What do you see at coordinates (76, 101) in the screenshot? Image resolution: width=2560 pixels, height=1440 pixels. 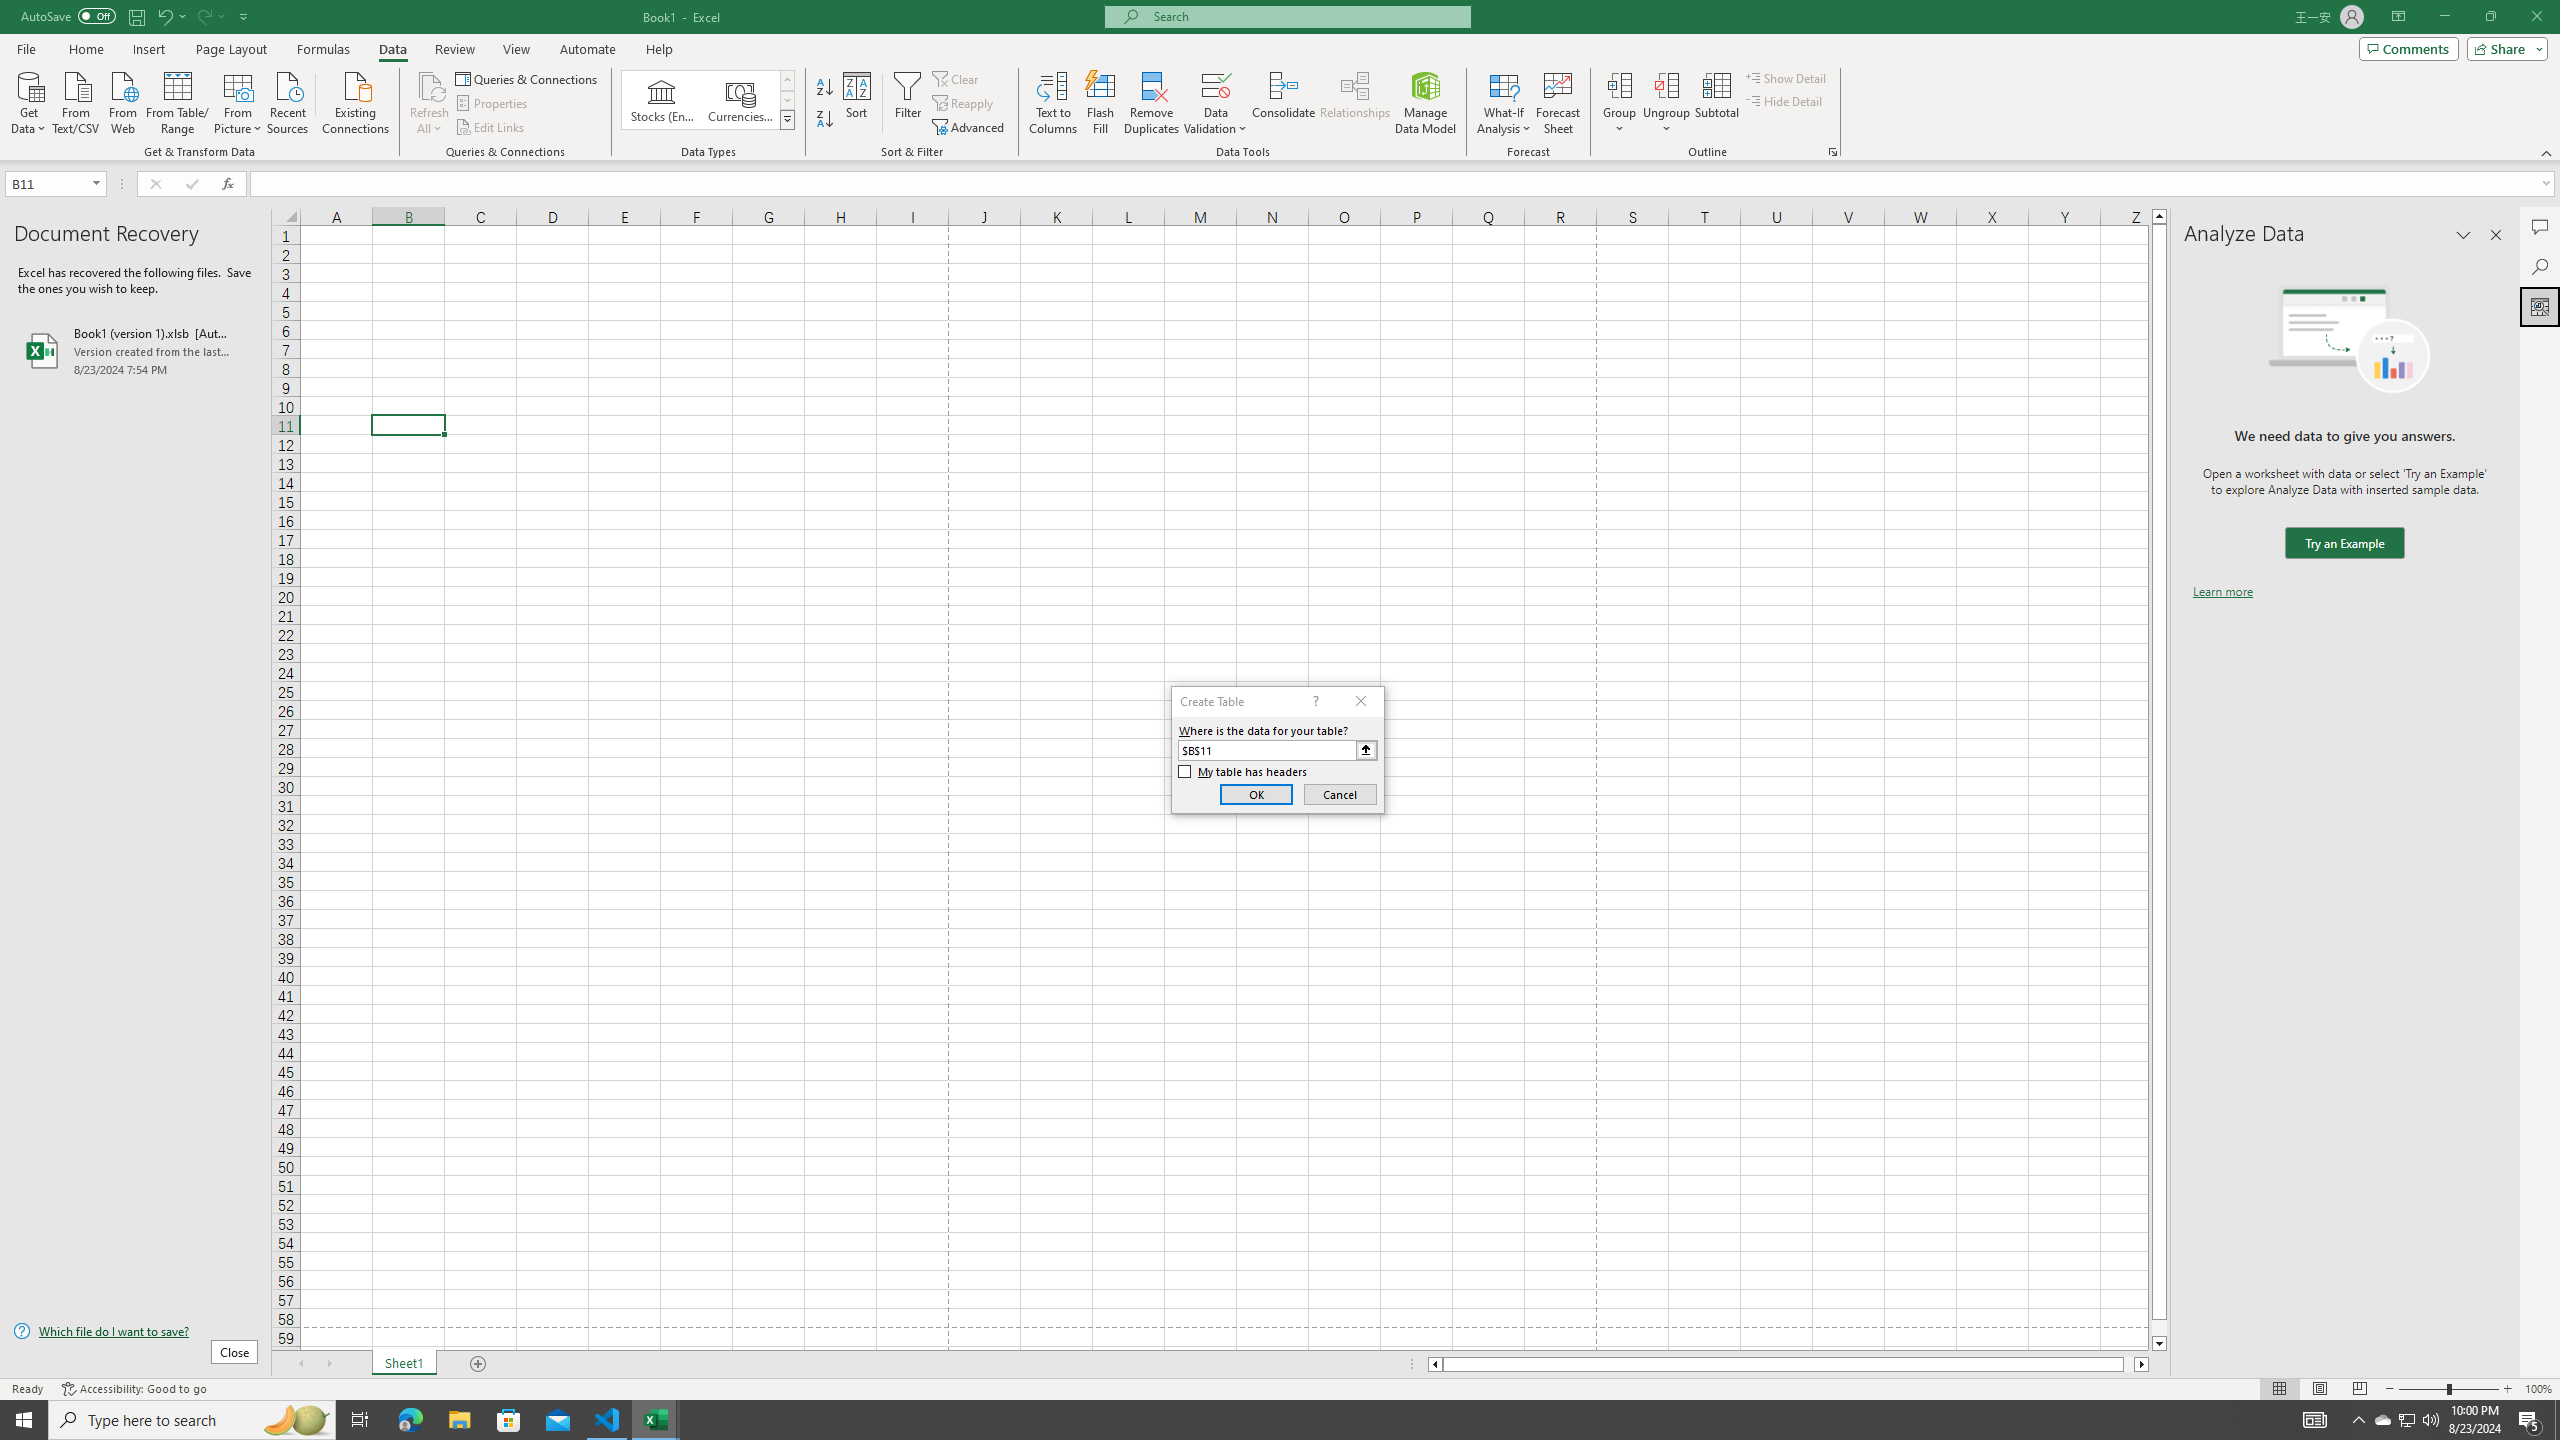 I see `From Text/CSV` at bounding box center [76, 101].